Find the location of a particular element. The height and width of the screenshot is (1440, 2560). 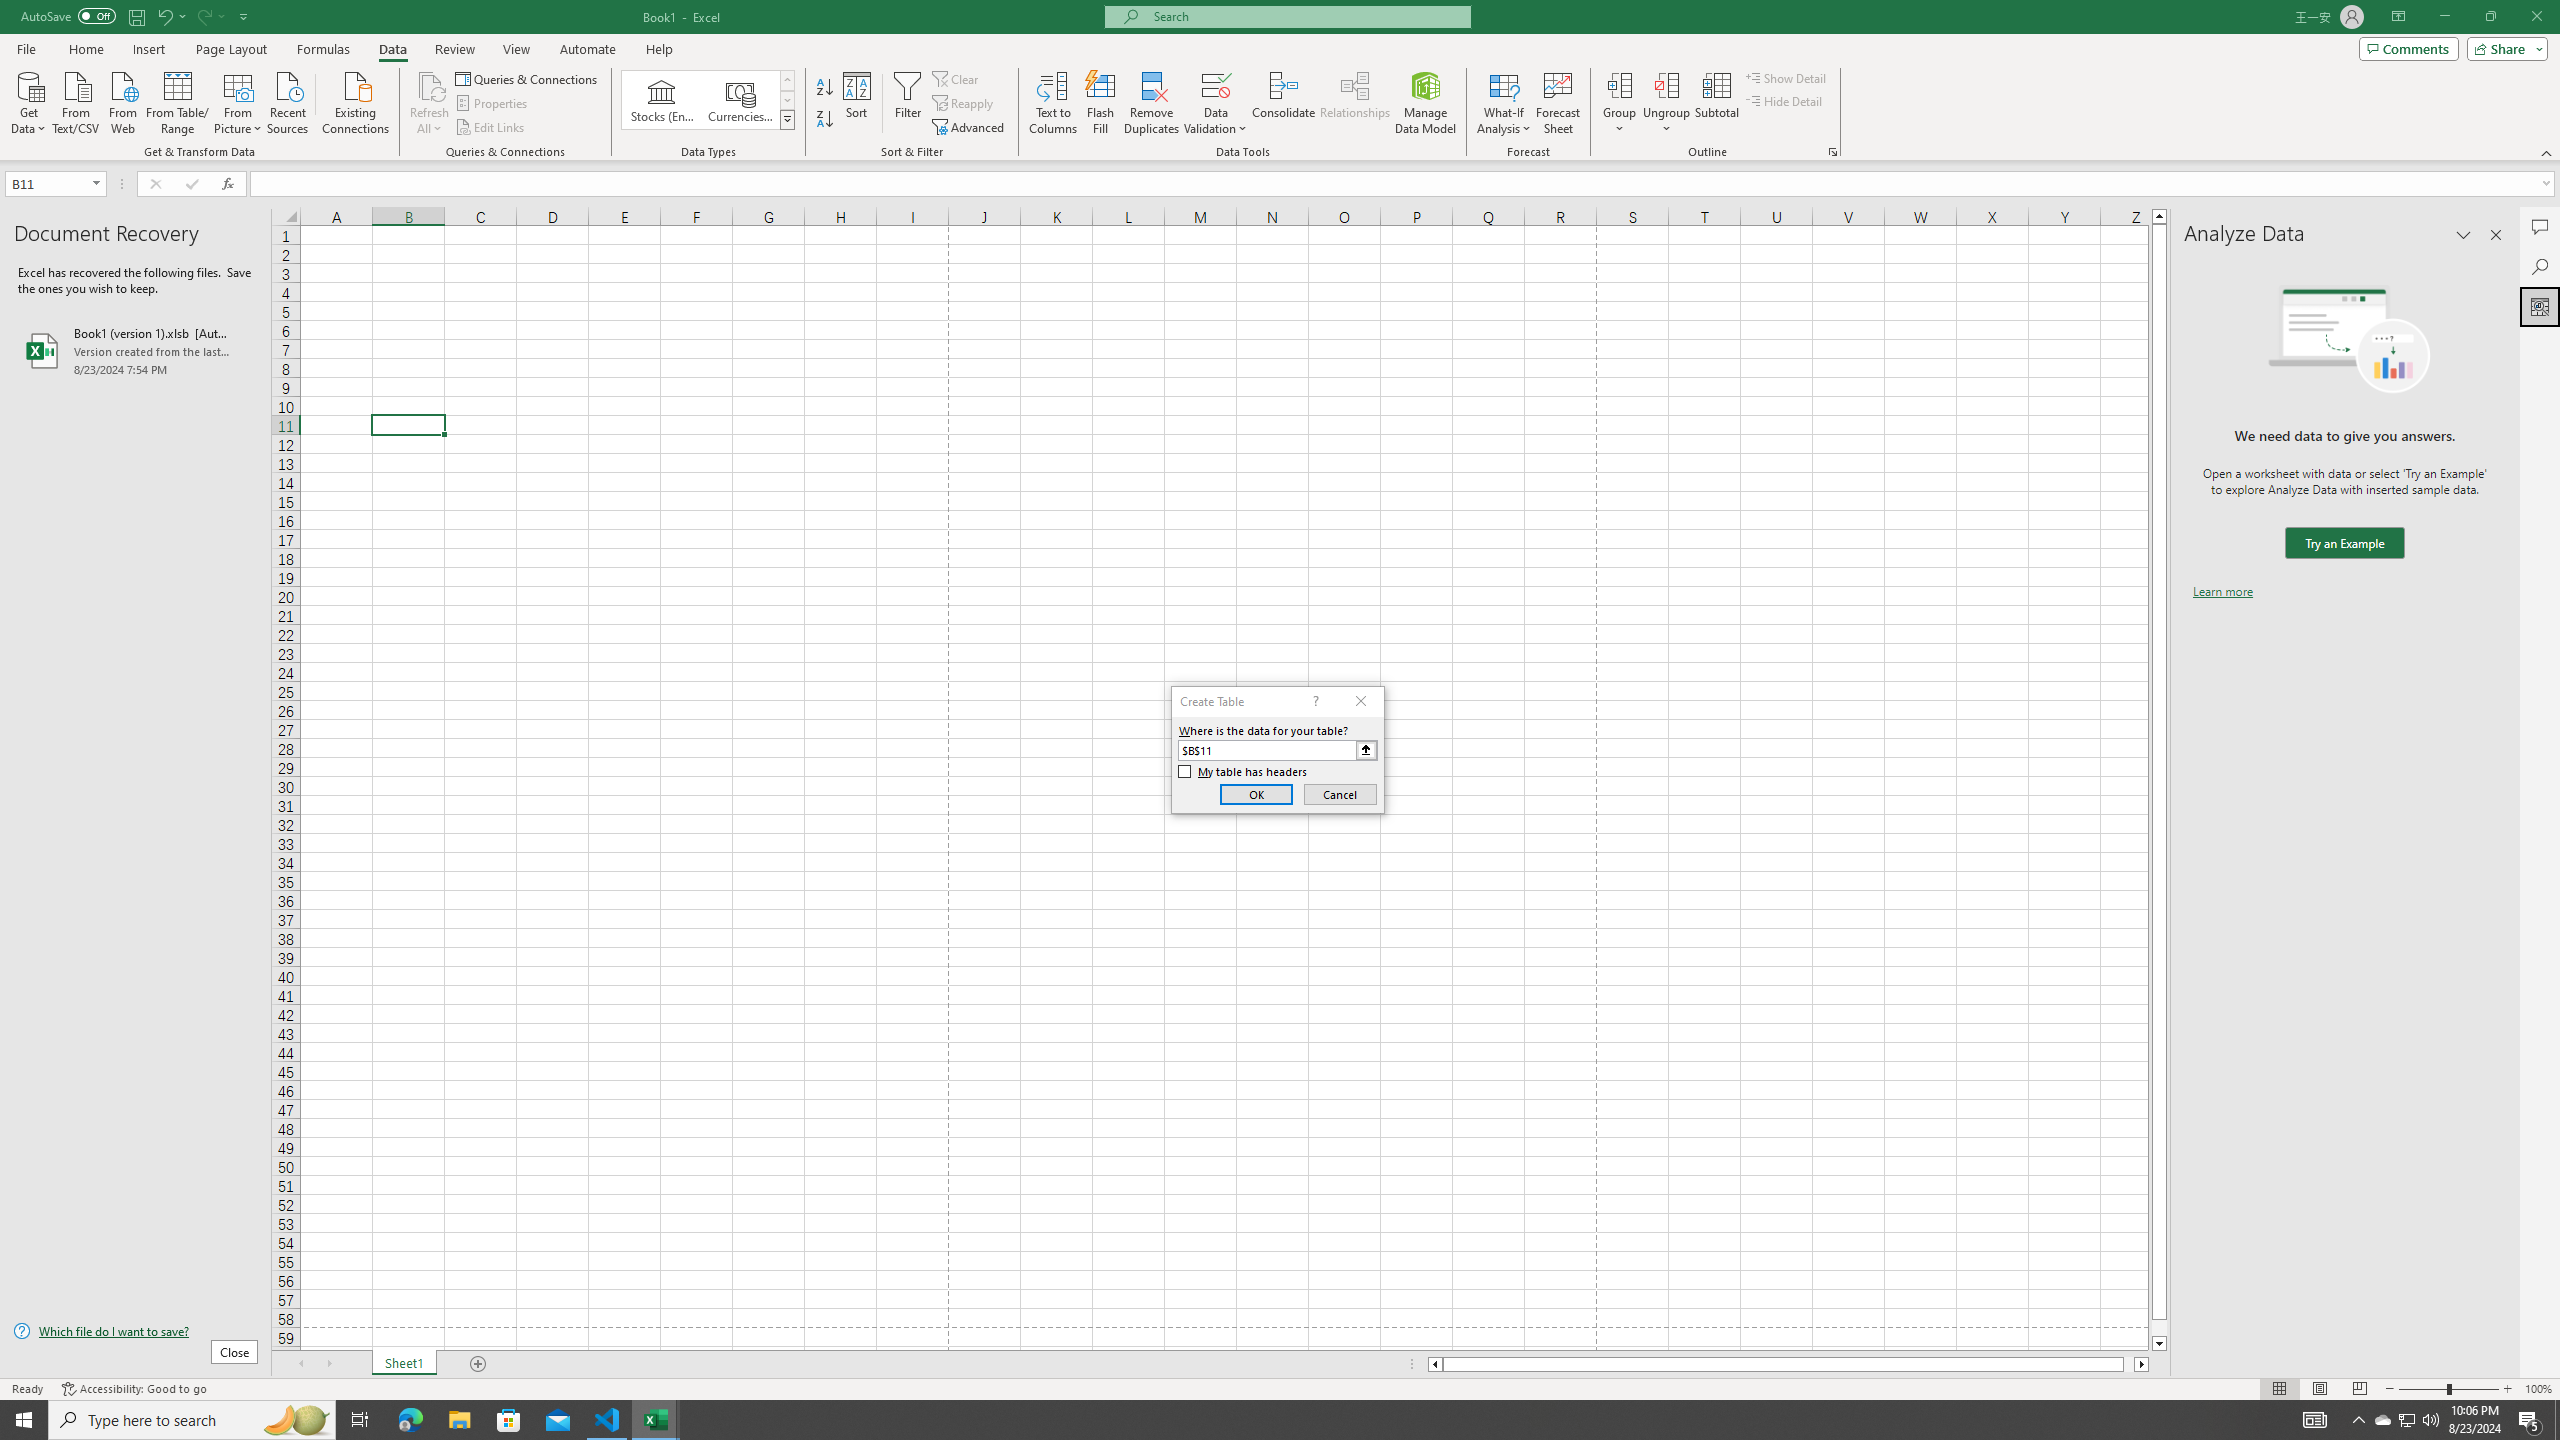

From Table/Range is located at coordinates (178, 101).